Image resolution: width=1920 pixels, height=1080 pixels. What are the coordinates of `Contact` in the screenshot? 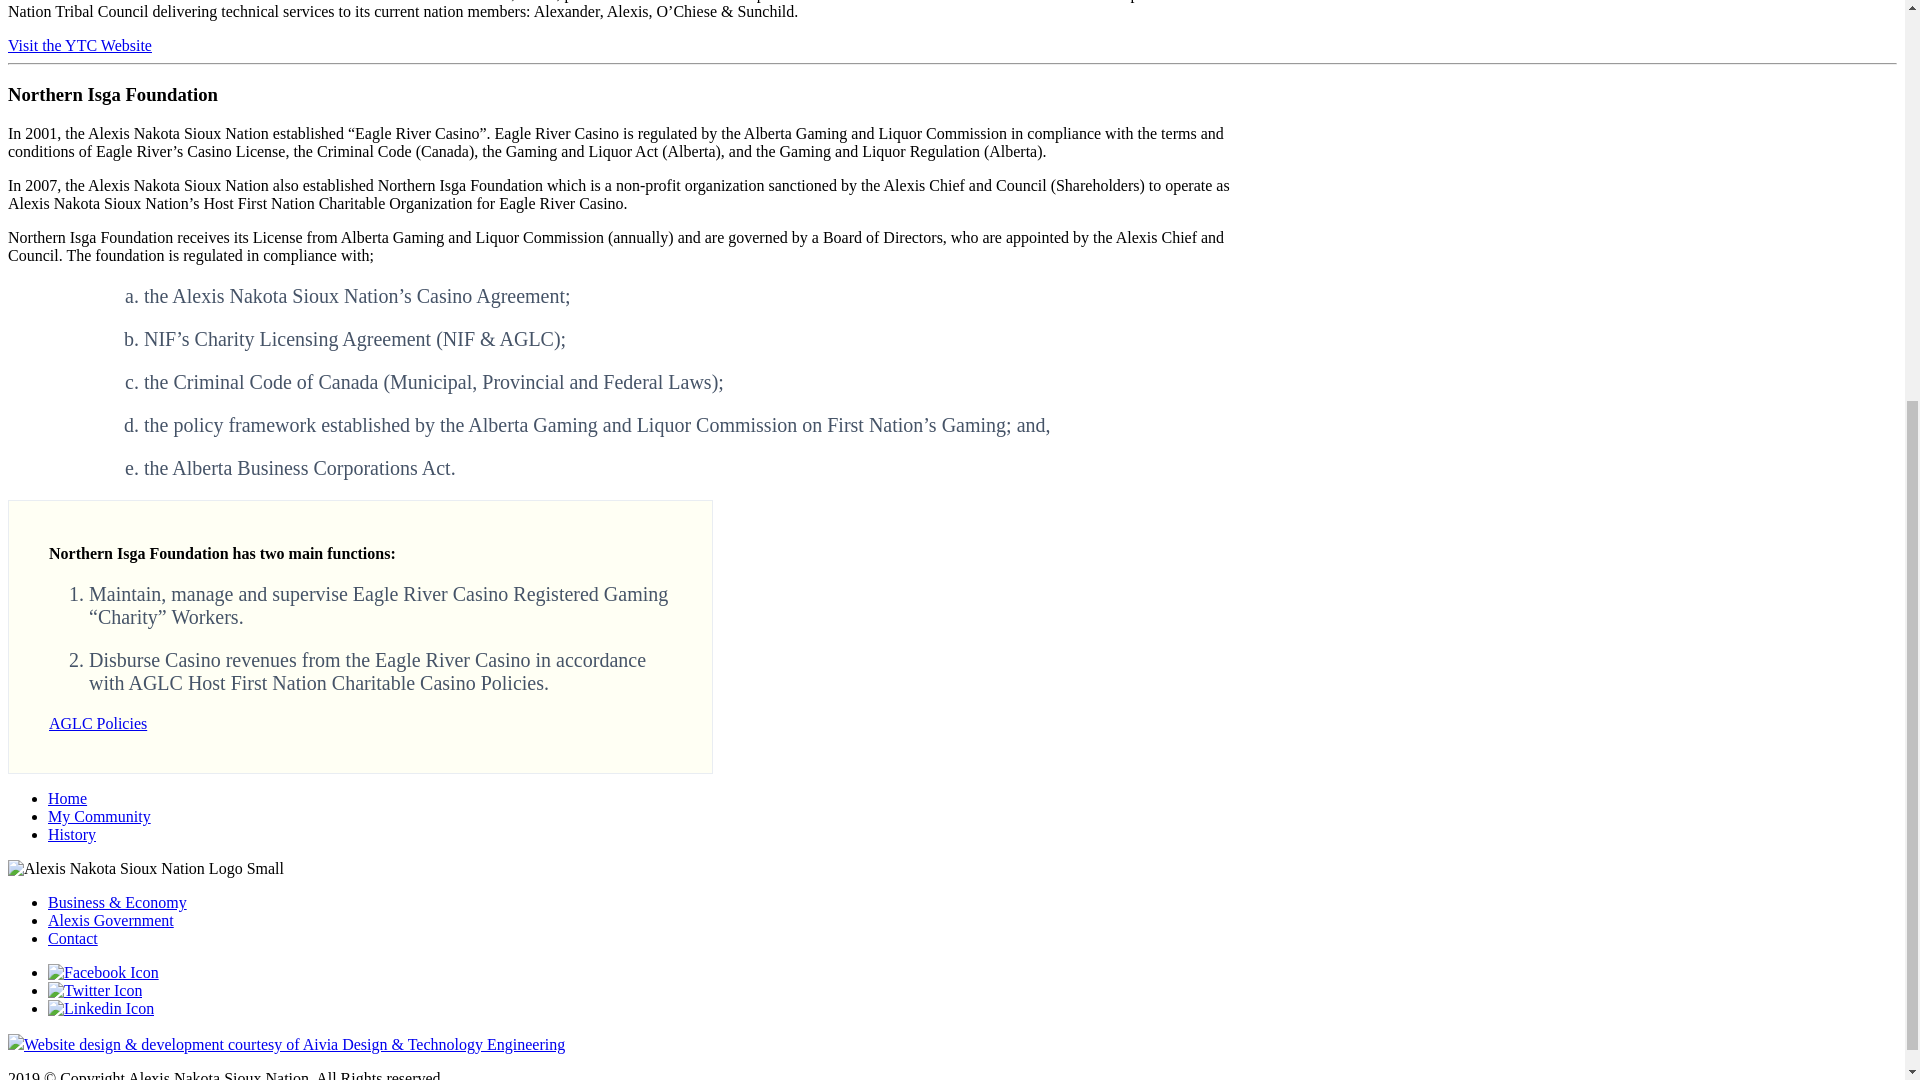 It's located at (72, 938).